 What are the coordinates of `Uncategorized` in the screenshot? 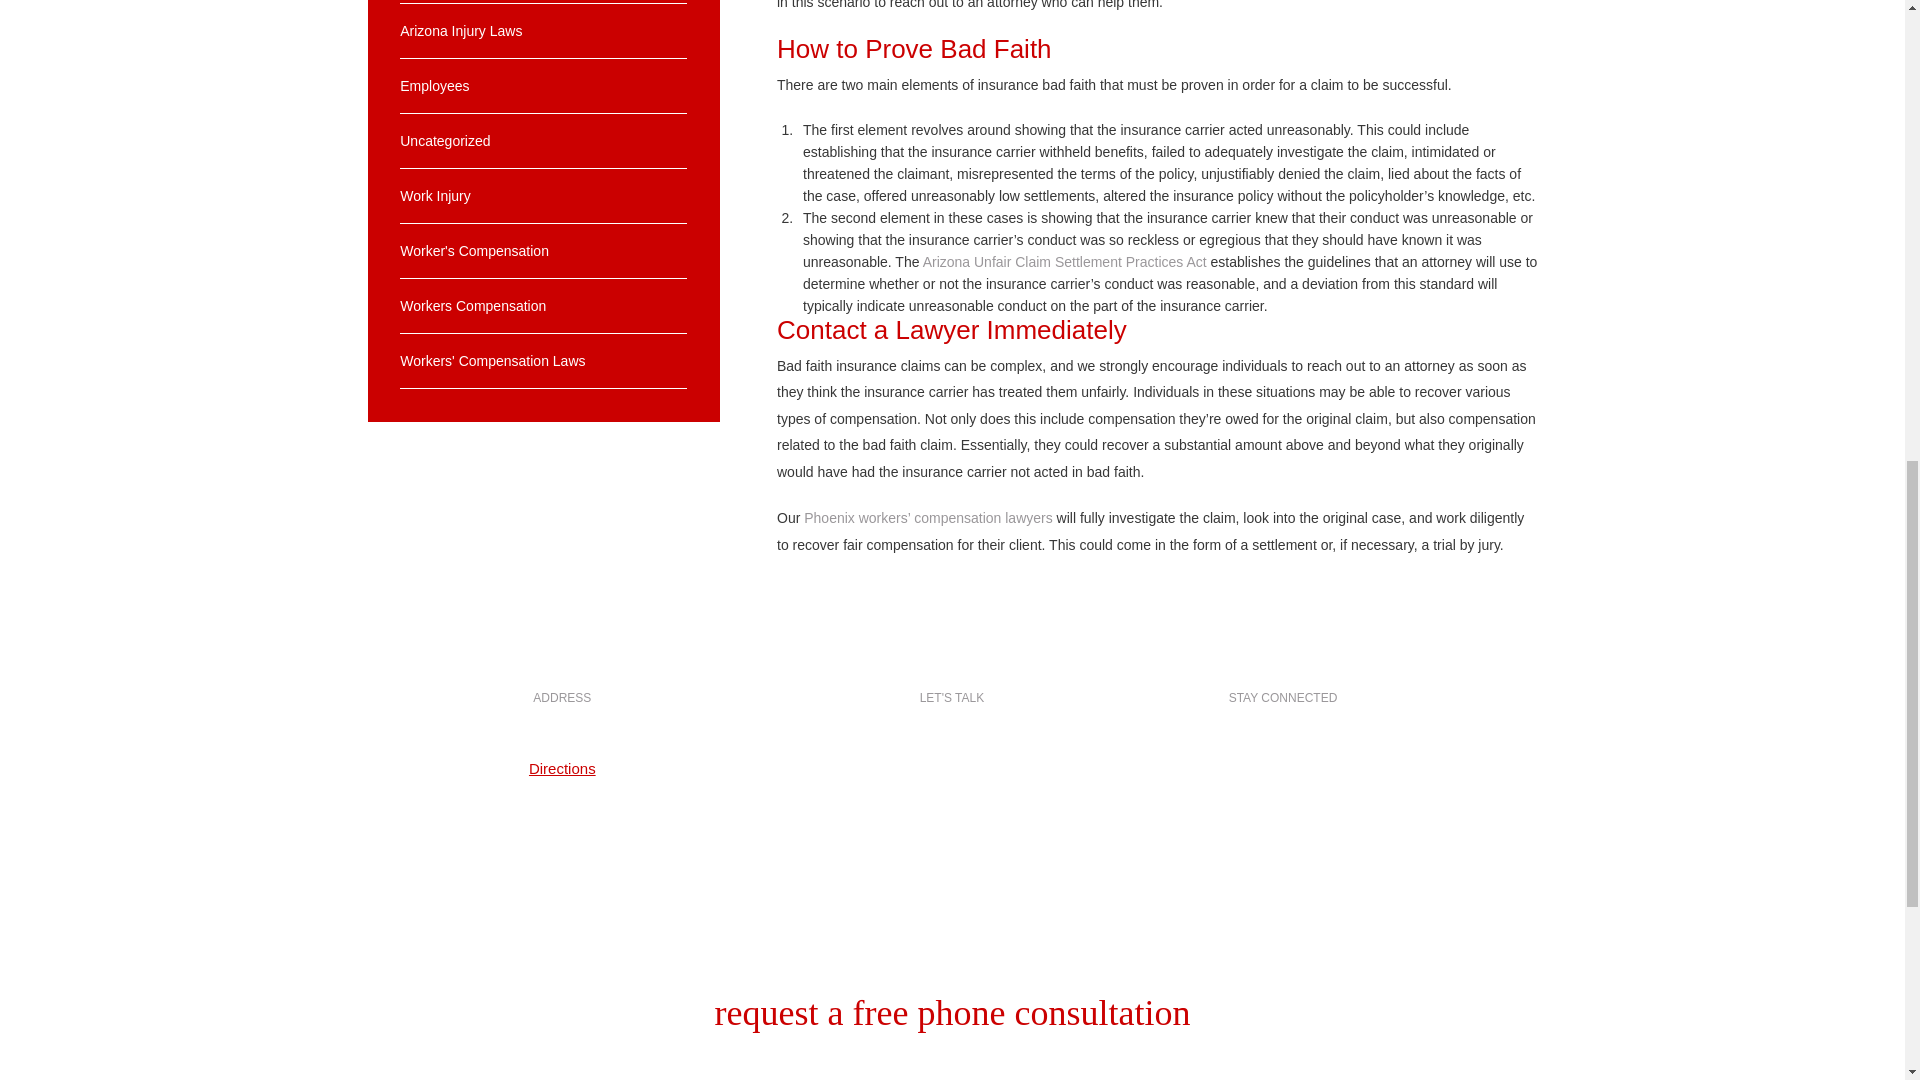 It's located at (543, 141).